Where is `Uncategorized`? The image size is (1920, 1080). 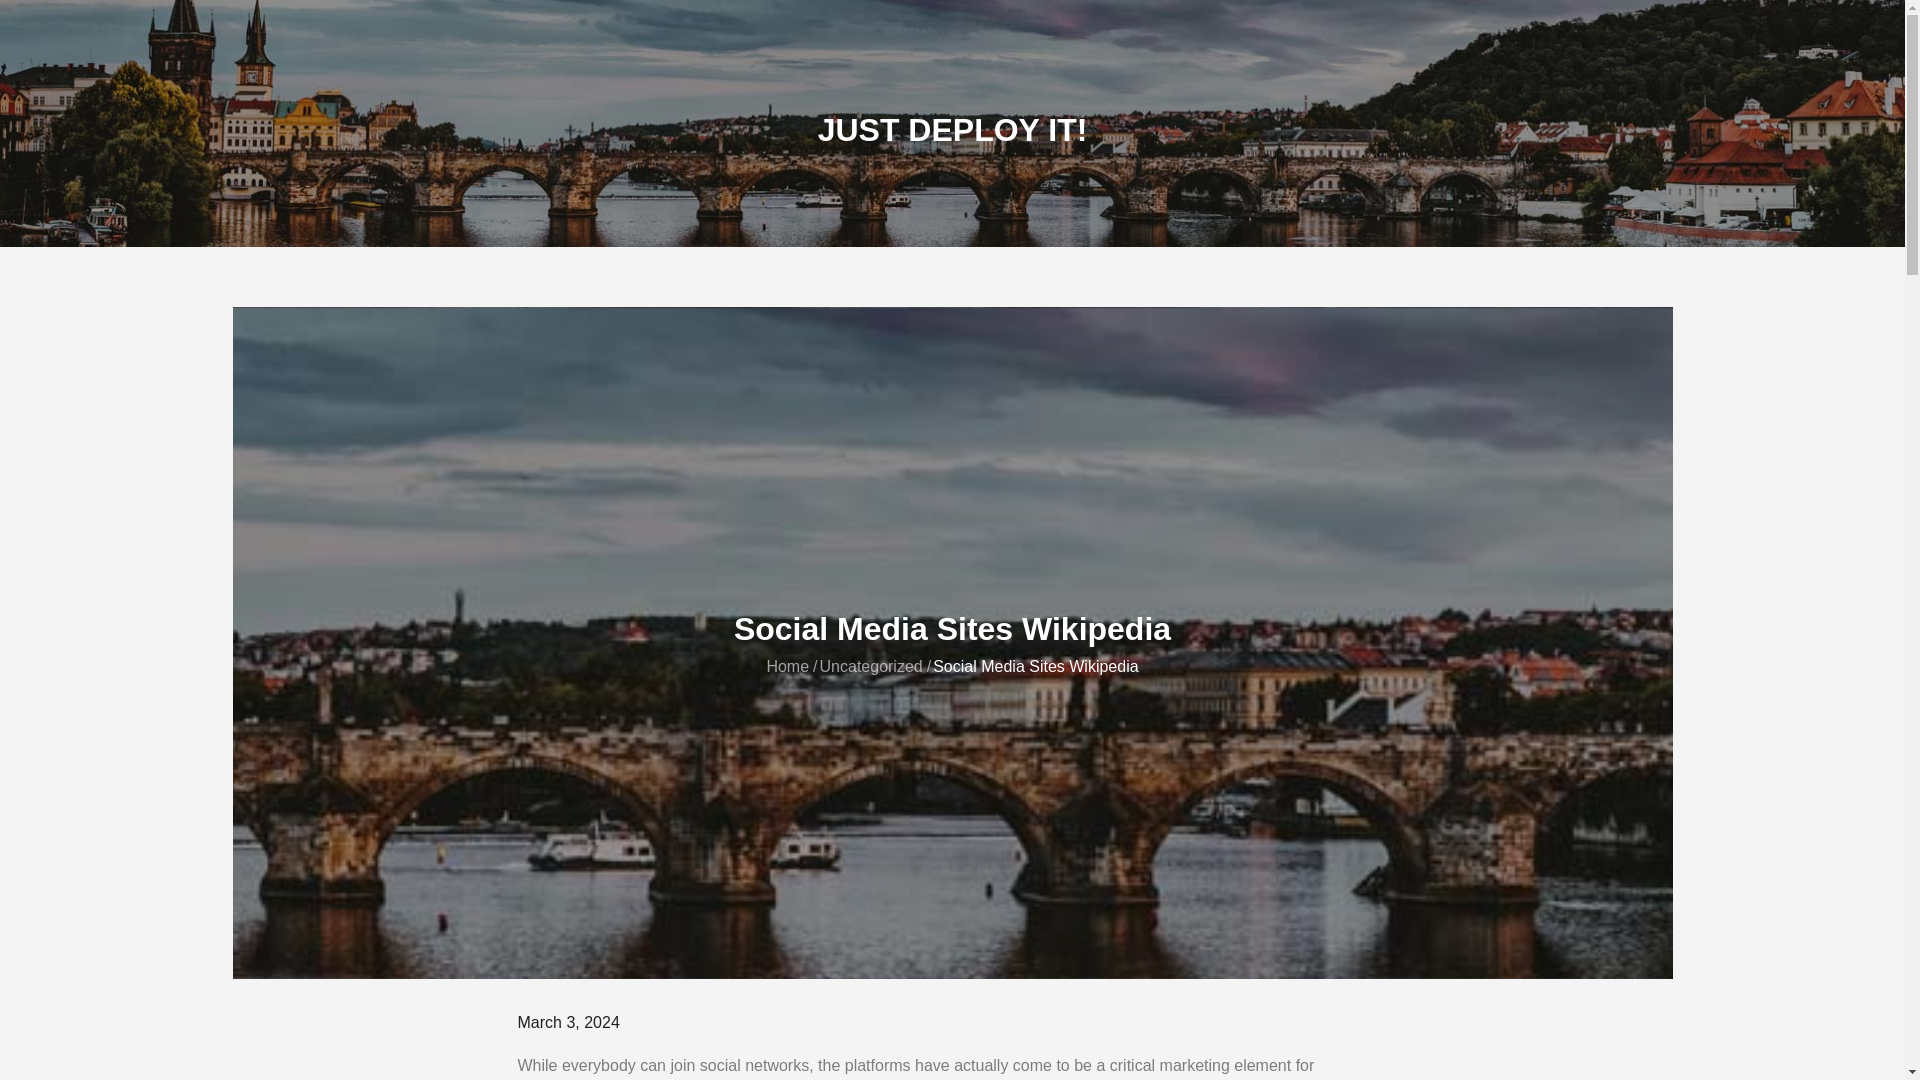 Uncategorized is located at coordinates (871, 666).